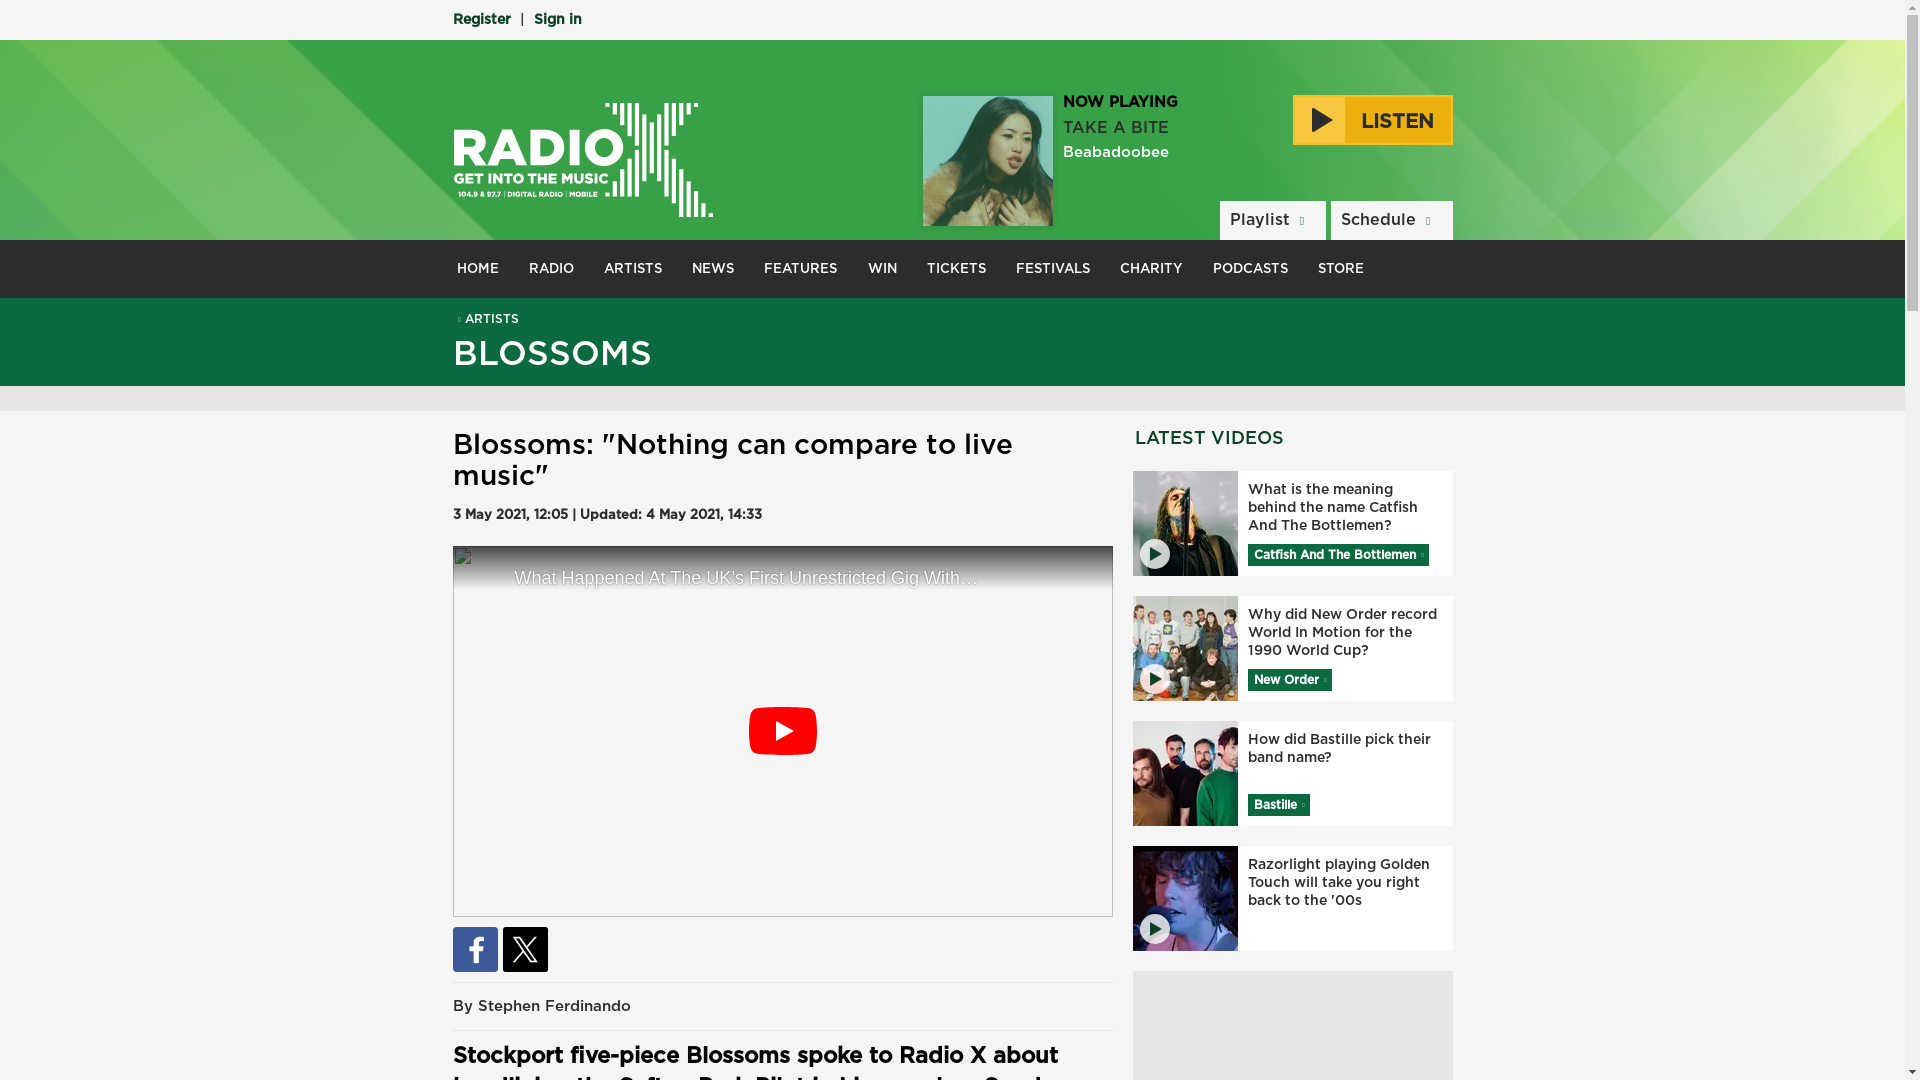 This screenshot has height=1080, width=1920. Describe the element at coordinates (633, 268) in the screenshot. I see `ARTISTS` at that location.